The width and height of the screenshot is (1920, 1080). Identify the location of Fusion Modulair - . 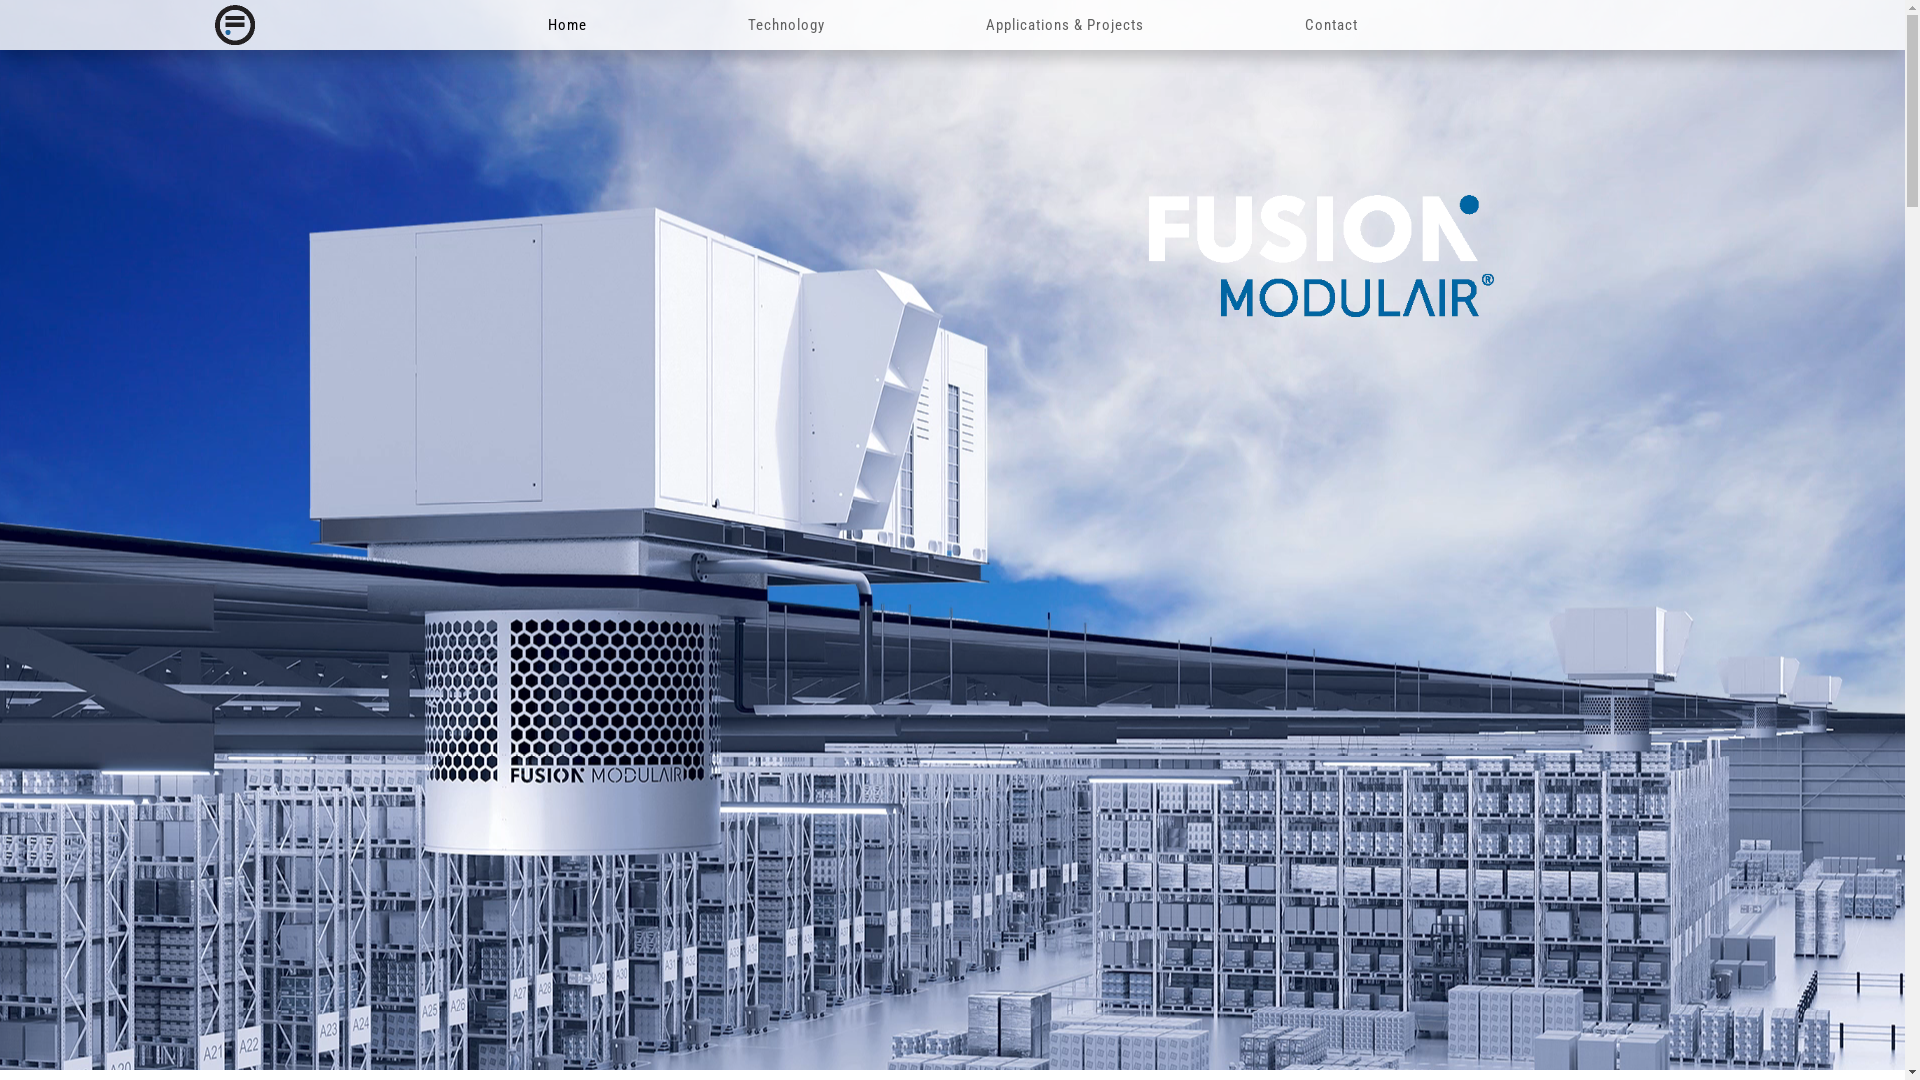
(234, 25).